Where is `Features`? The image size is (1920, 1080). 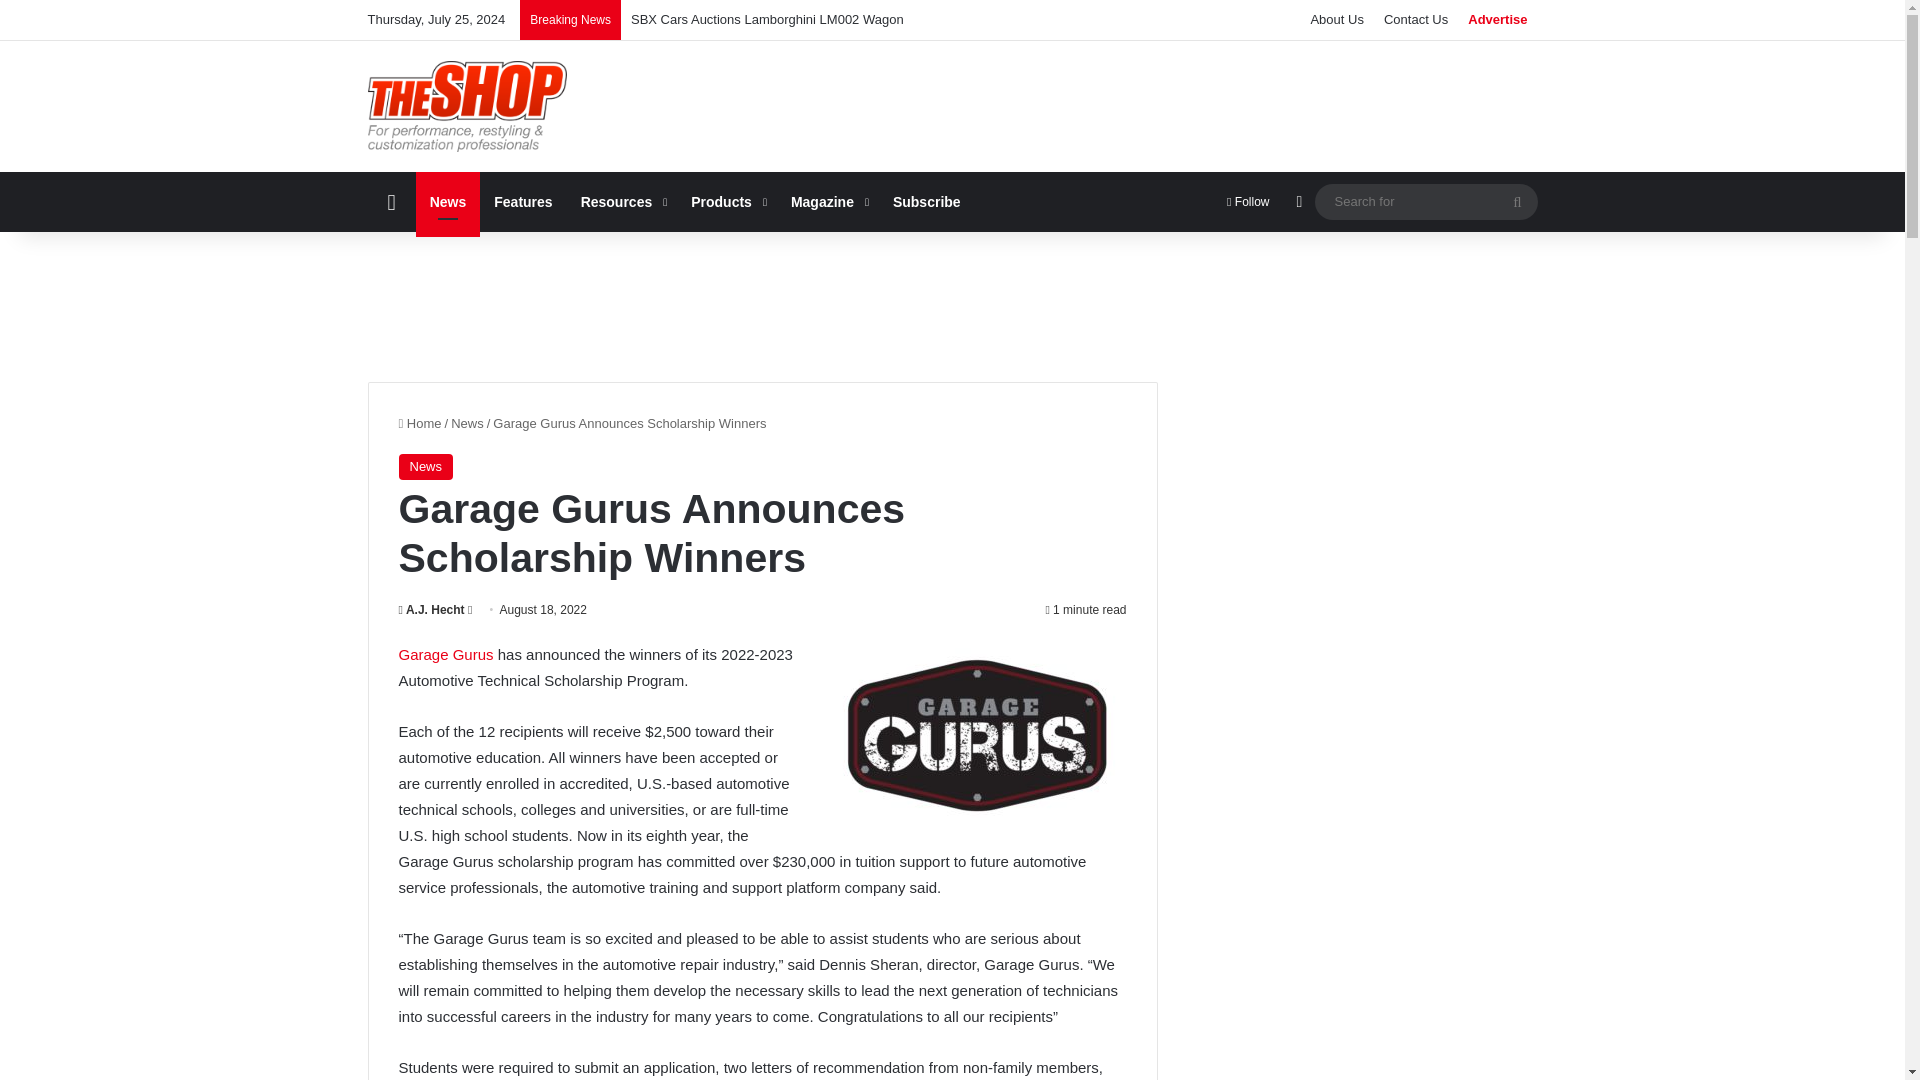
Features is located at coordinates (523, 202).